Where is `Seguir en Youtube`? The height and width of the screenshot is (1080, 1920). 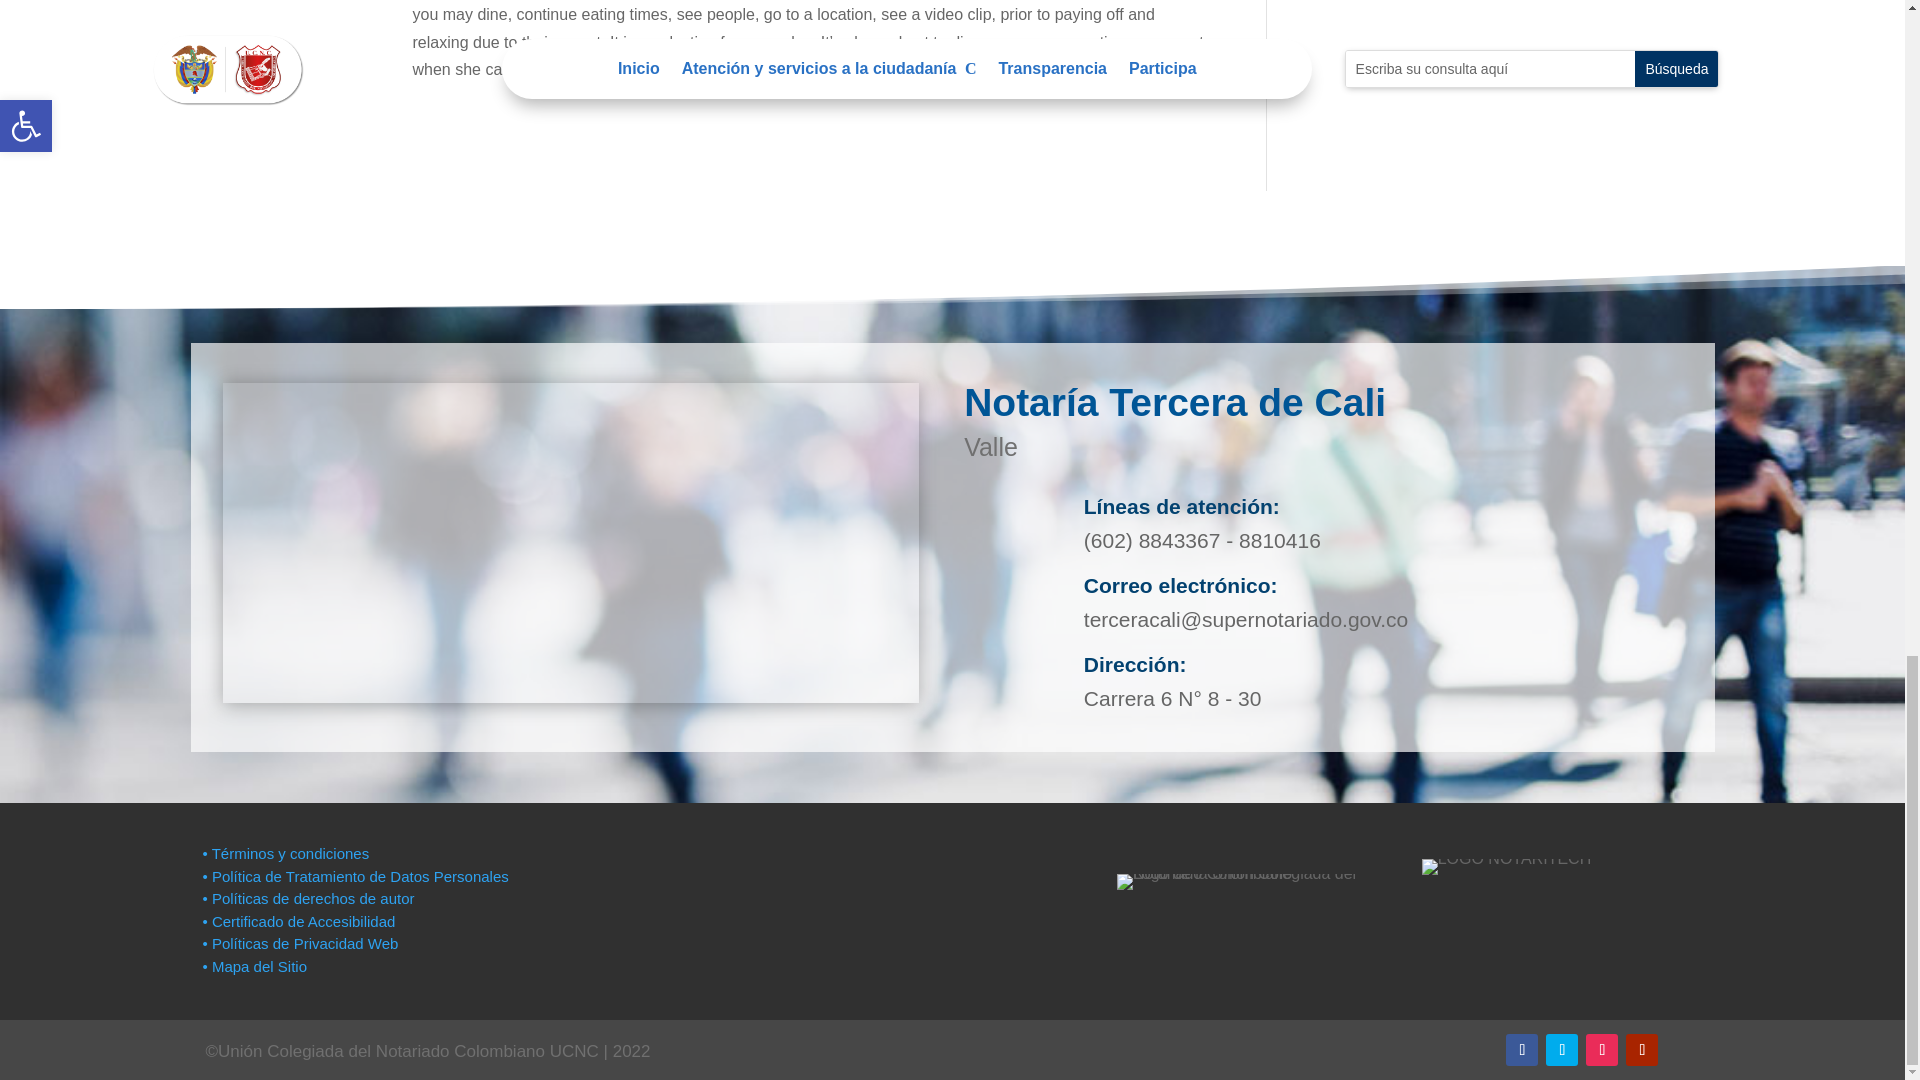 Seguir en Youtube is located at coordinates (1642, 1049).